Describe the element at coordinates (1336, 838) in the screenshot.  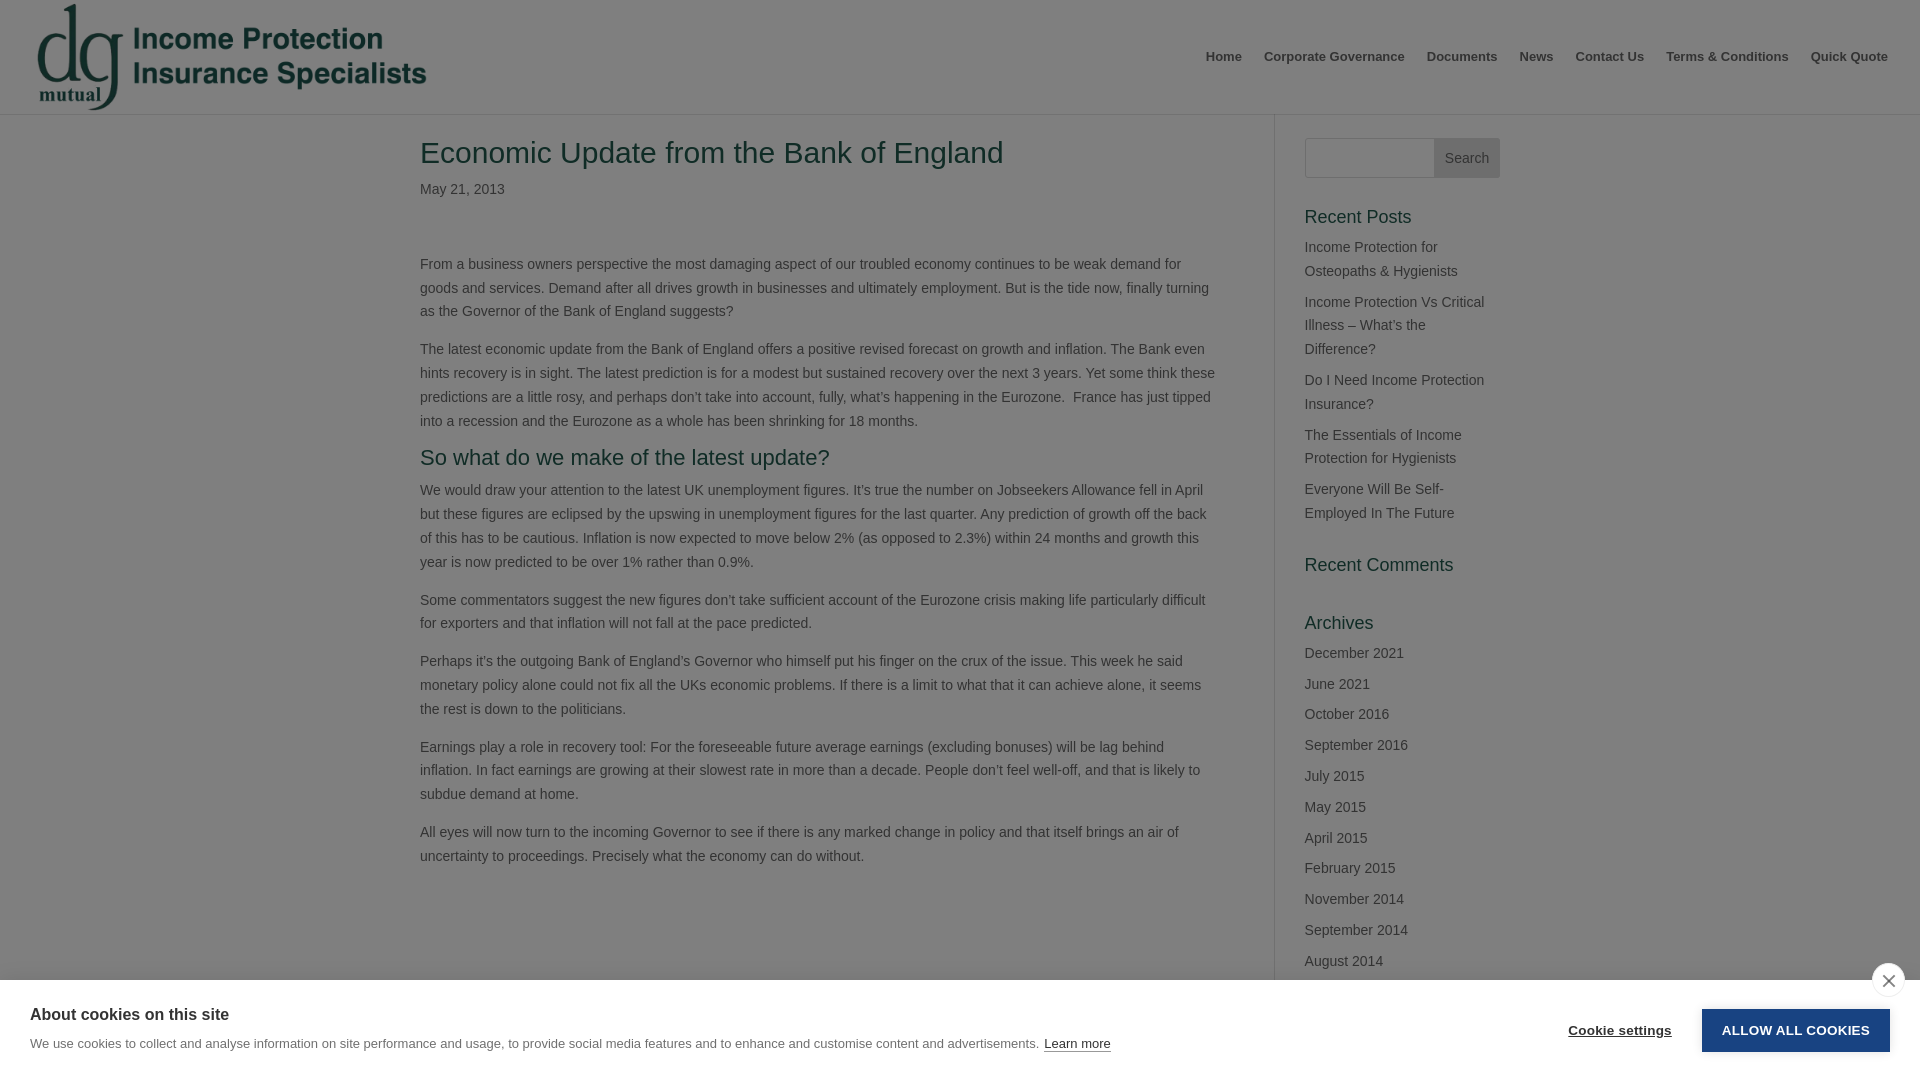
I see `April 2015` at that location.